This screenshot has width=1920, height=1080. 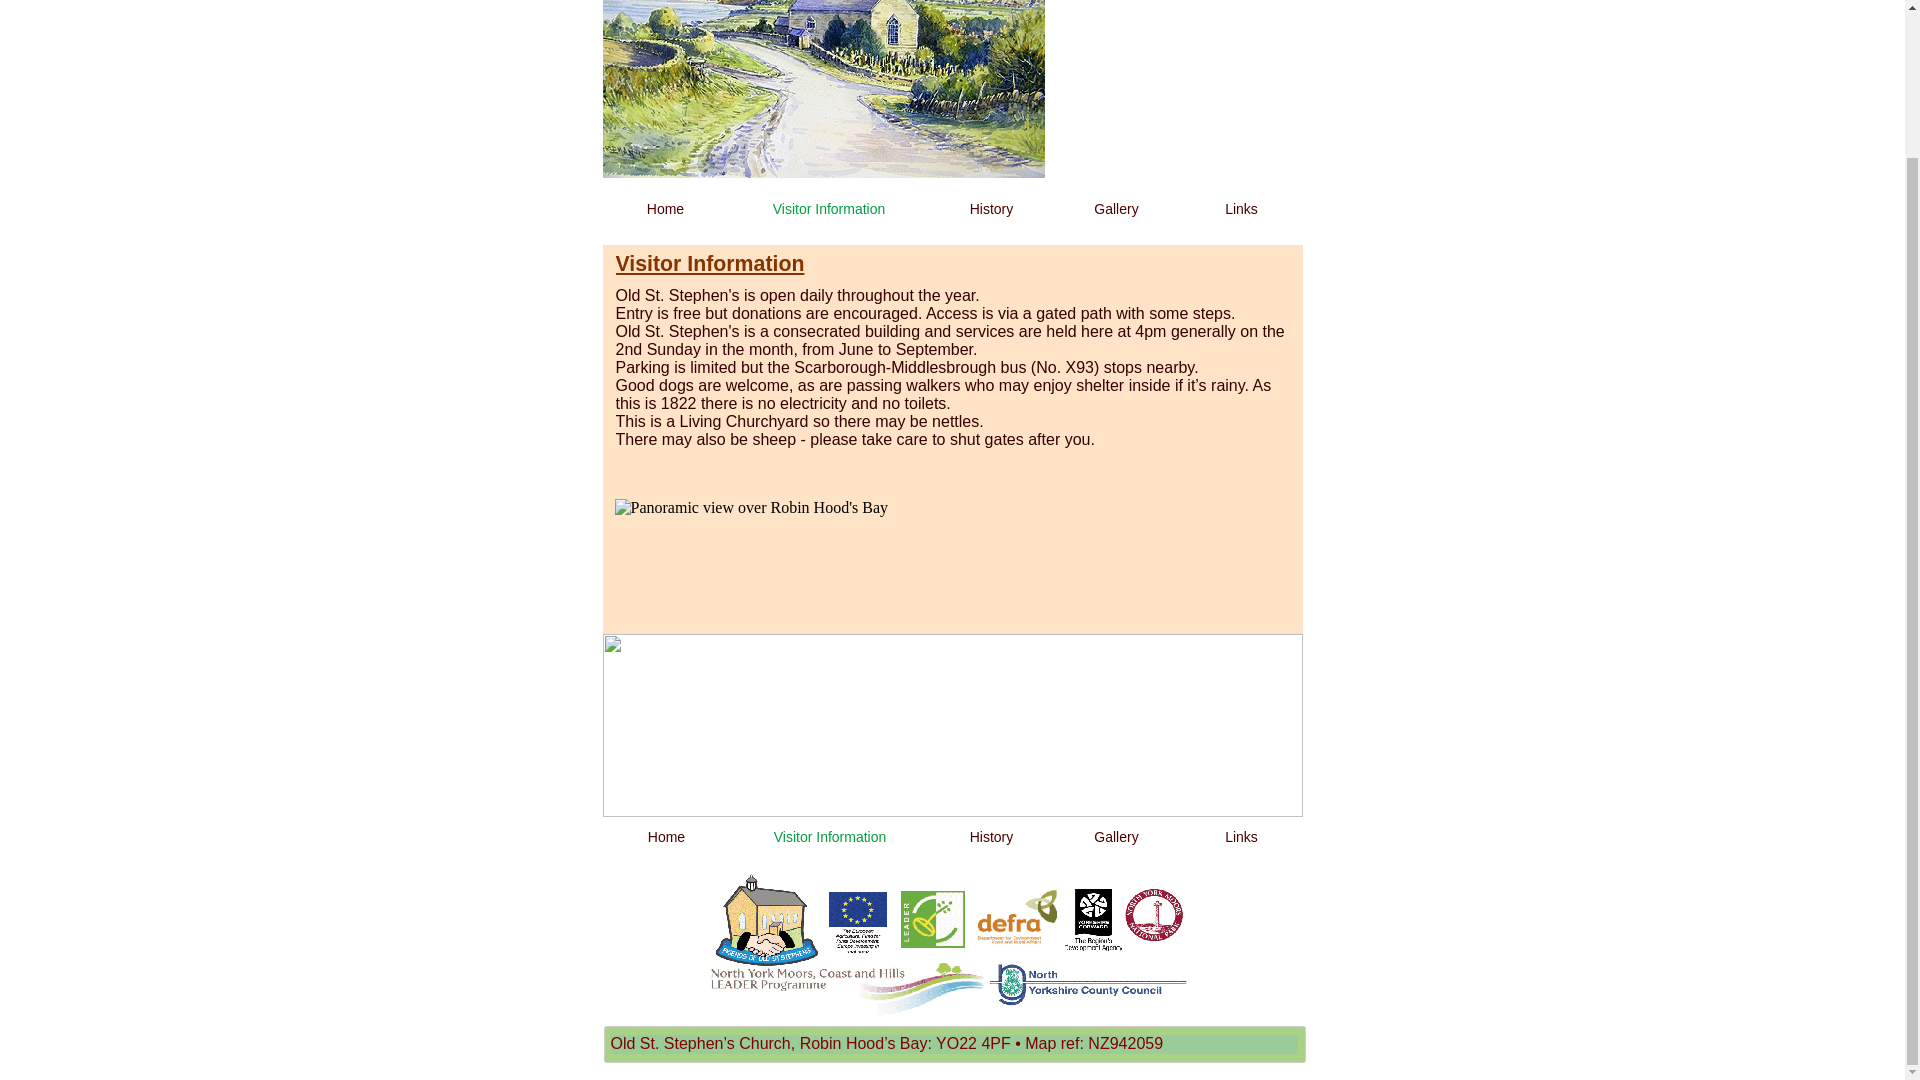 I want to click on Visitor Information, so click(x=827, y=838).